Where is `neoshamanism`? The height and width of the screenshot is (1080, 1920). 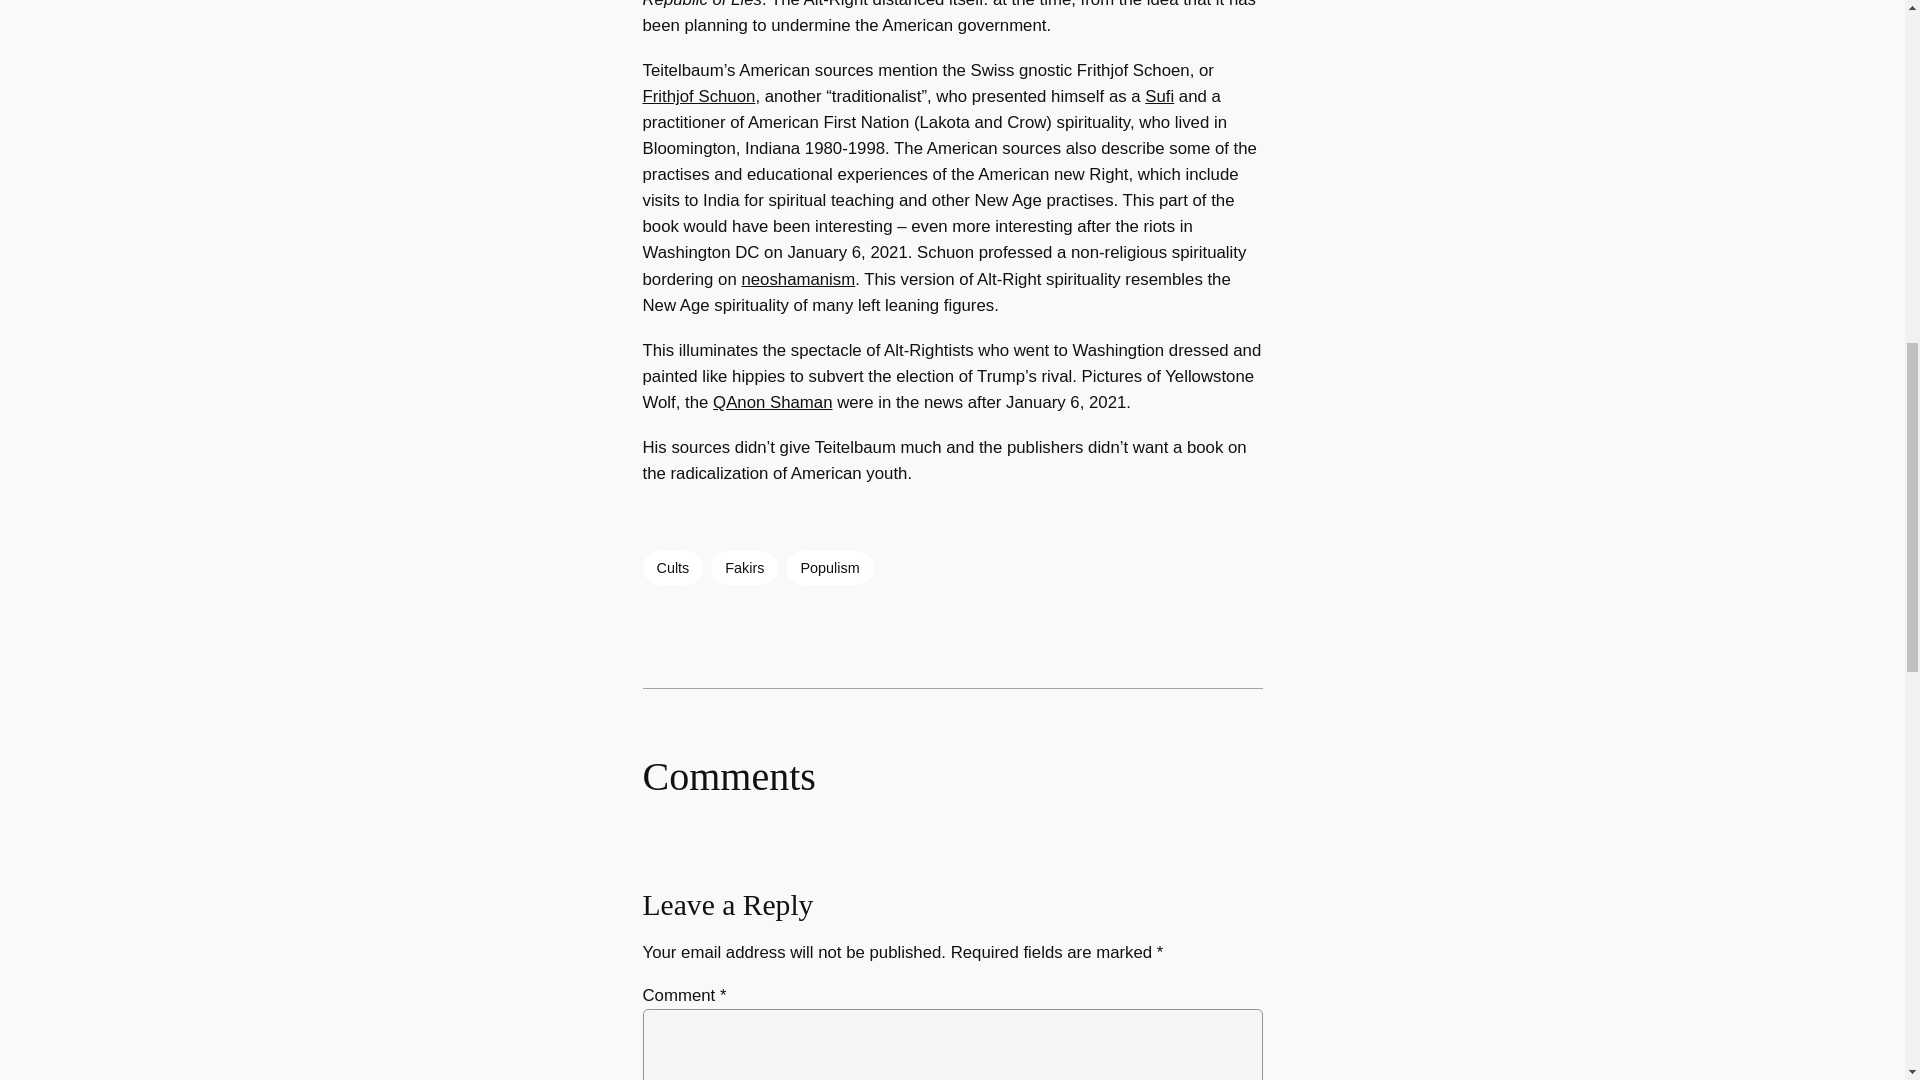
neoshamanism is located at coordinates (798, 280).